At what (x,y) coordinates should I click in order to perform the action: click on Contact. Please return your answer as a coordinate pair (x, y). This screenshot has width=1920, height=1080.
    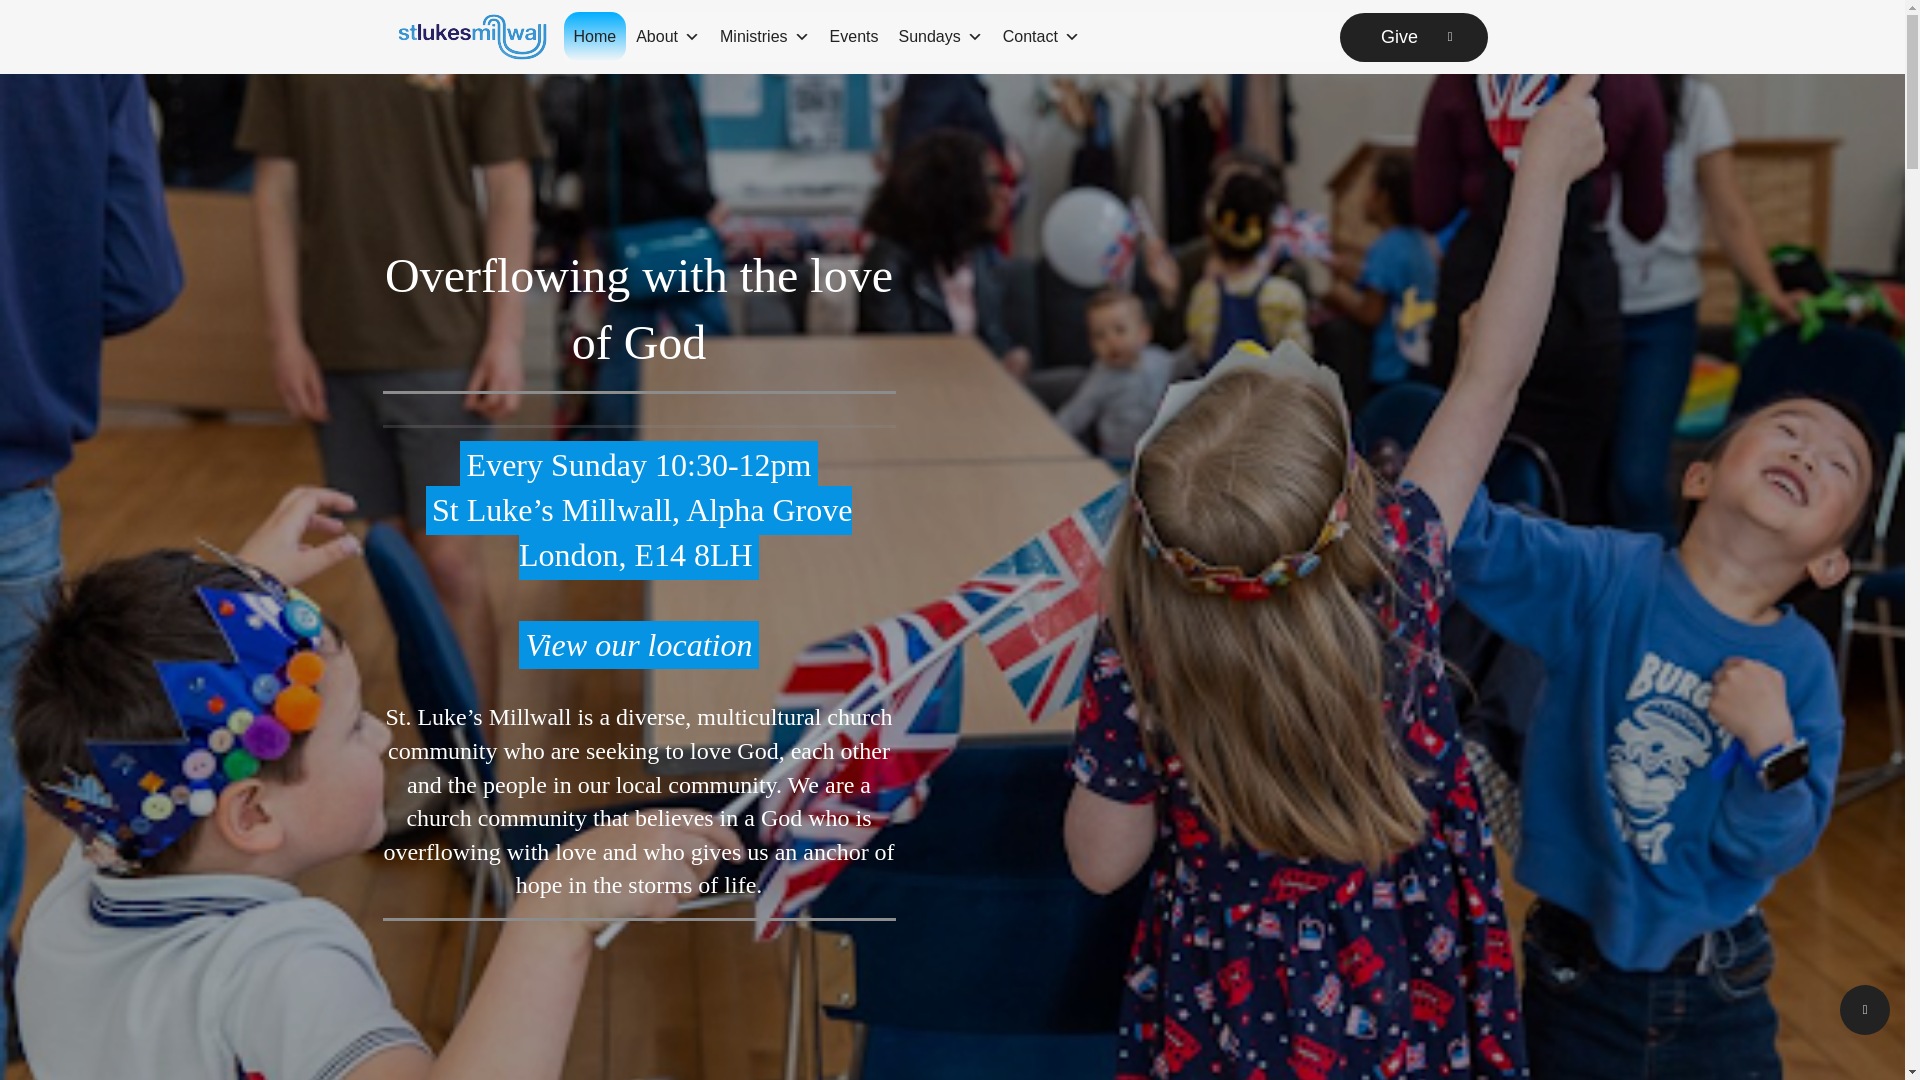
    Looking at the image, I should click on (1041, 36).